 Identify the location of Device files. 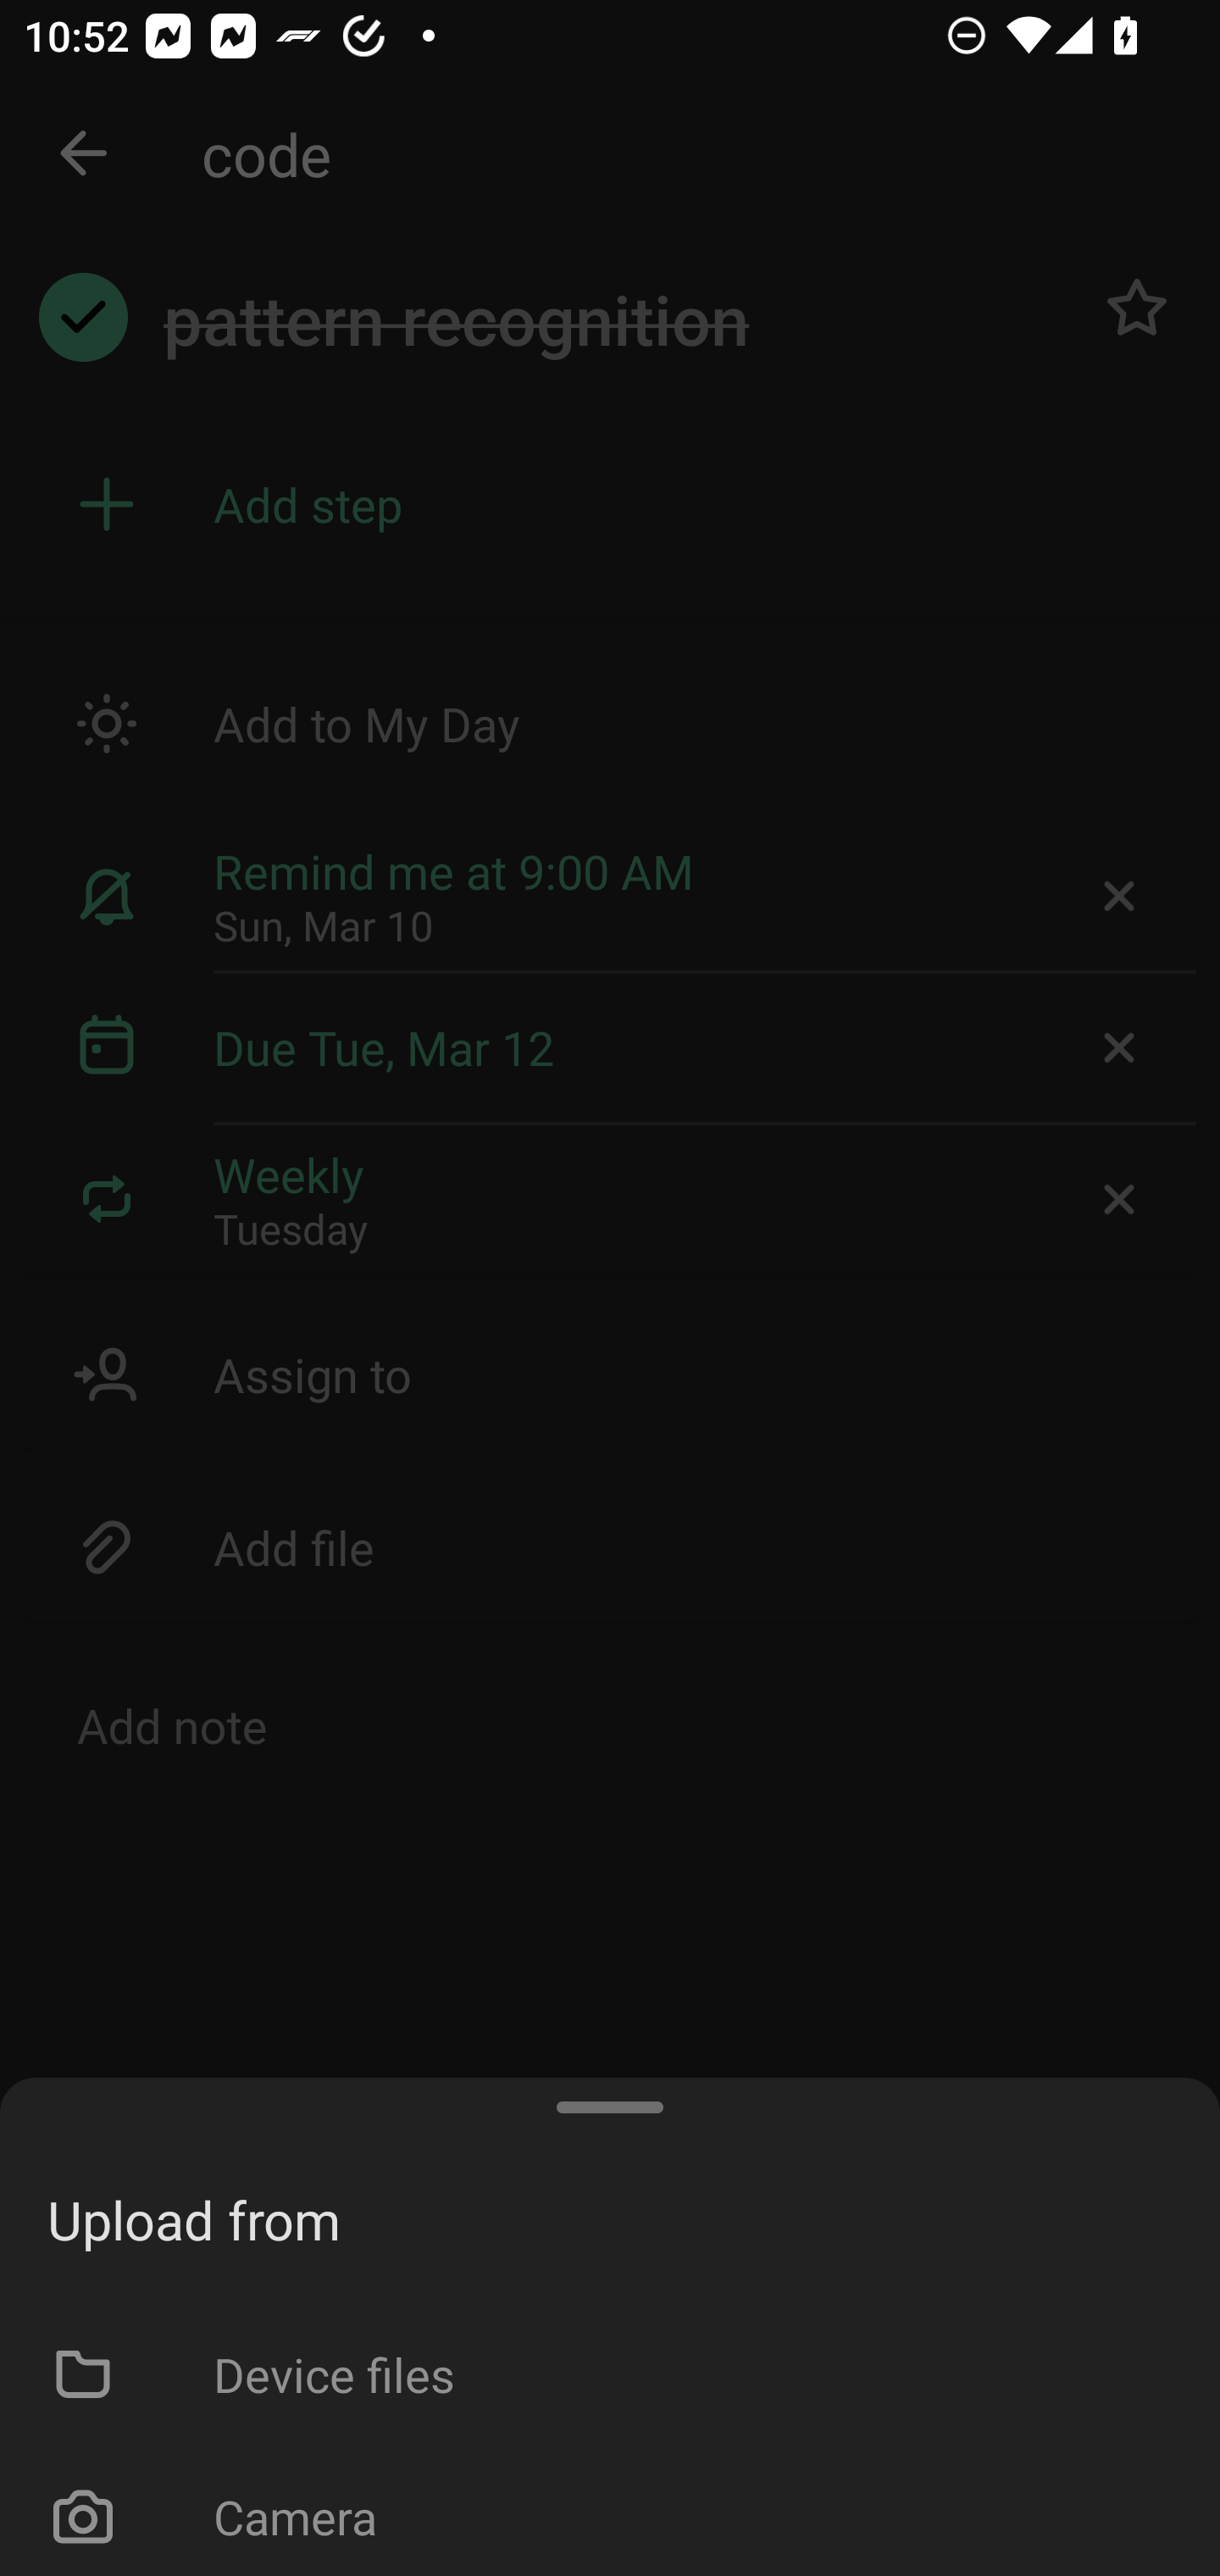
(610, 2373).